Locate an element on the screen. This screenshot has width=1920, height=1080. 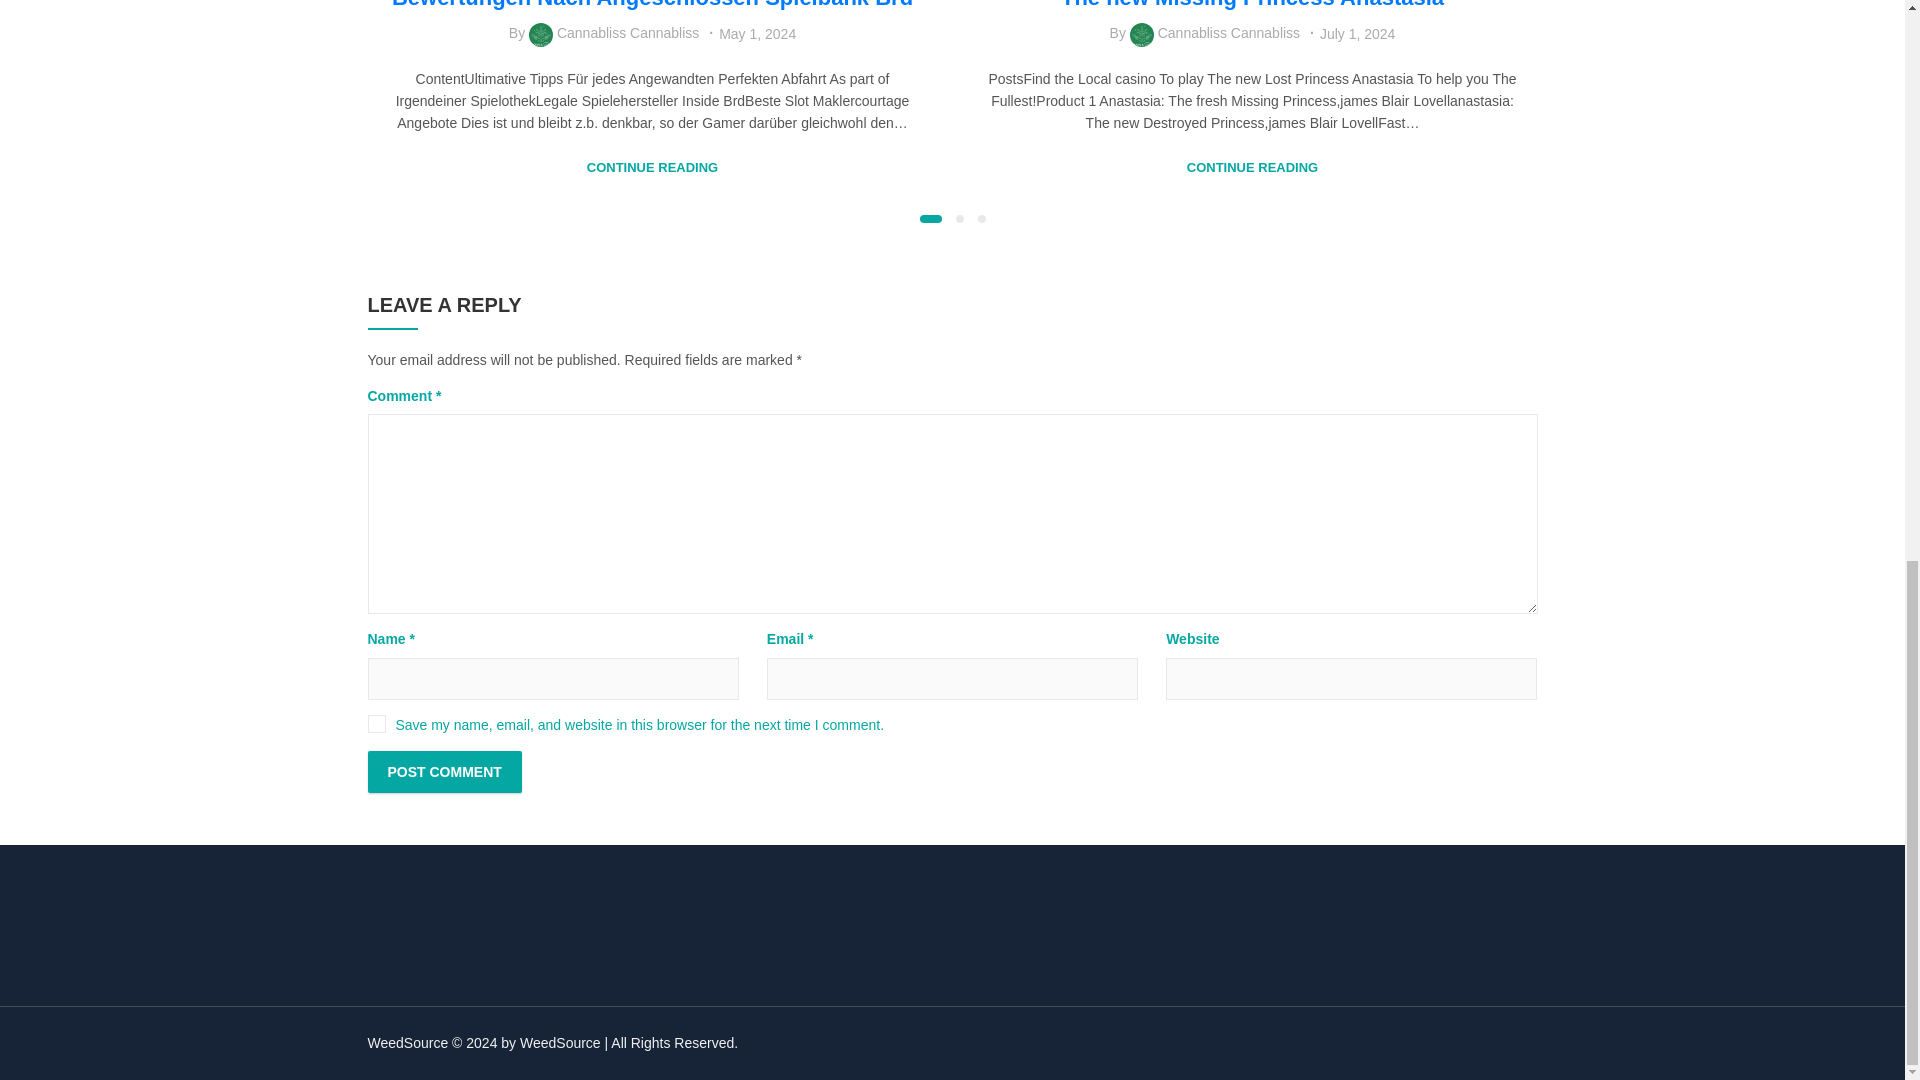
Cannabliss Cannabliss is located at coordinates (627, 32).